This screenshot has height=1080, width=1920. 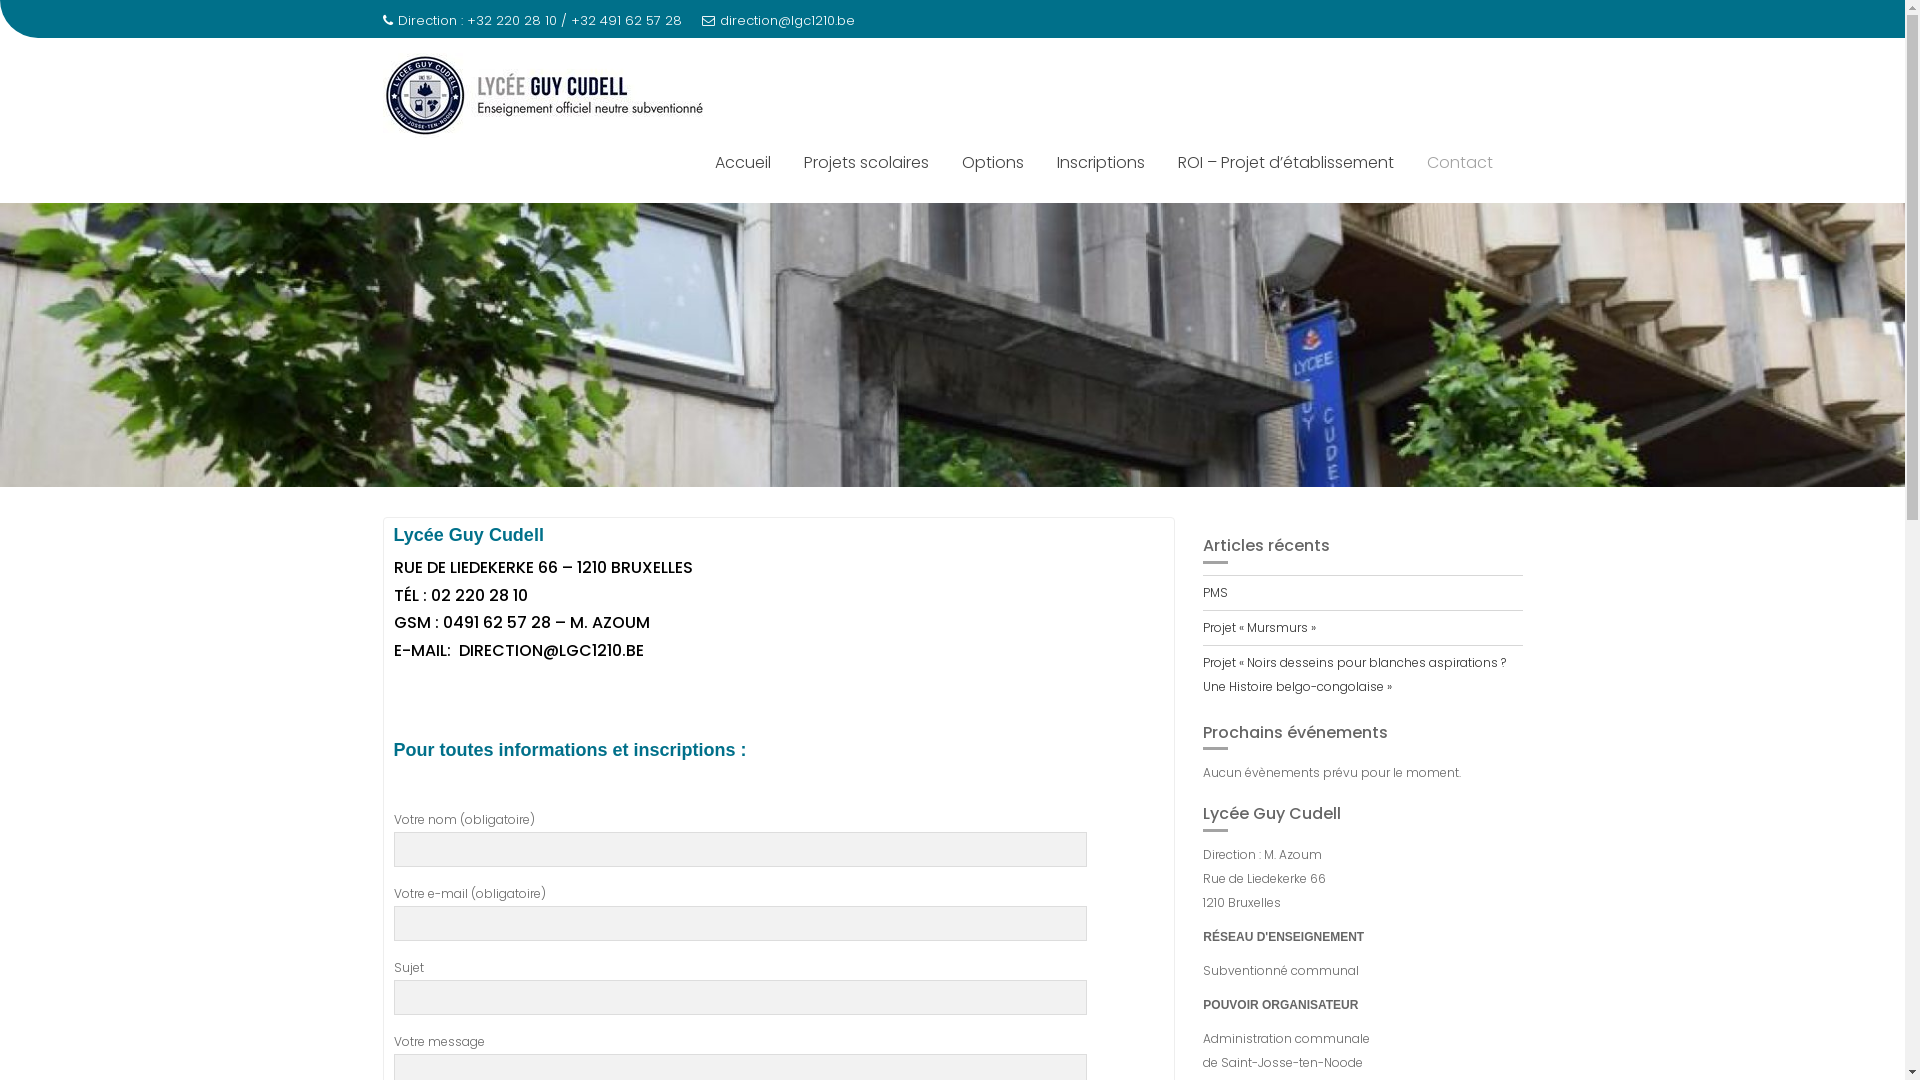 I want to click on Contact, so click(x=1460, y=163).